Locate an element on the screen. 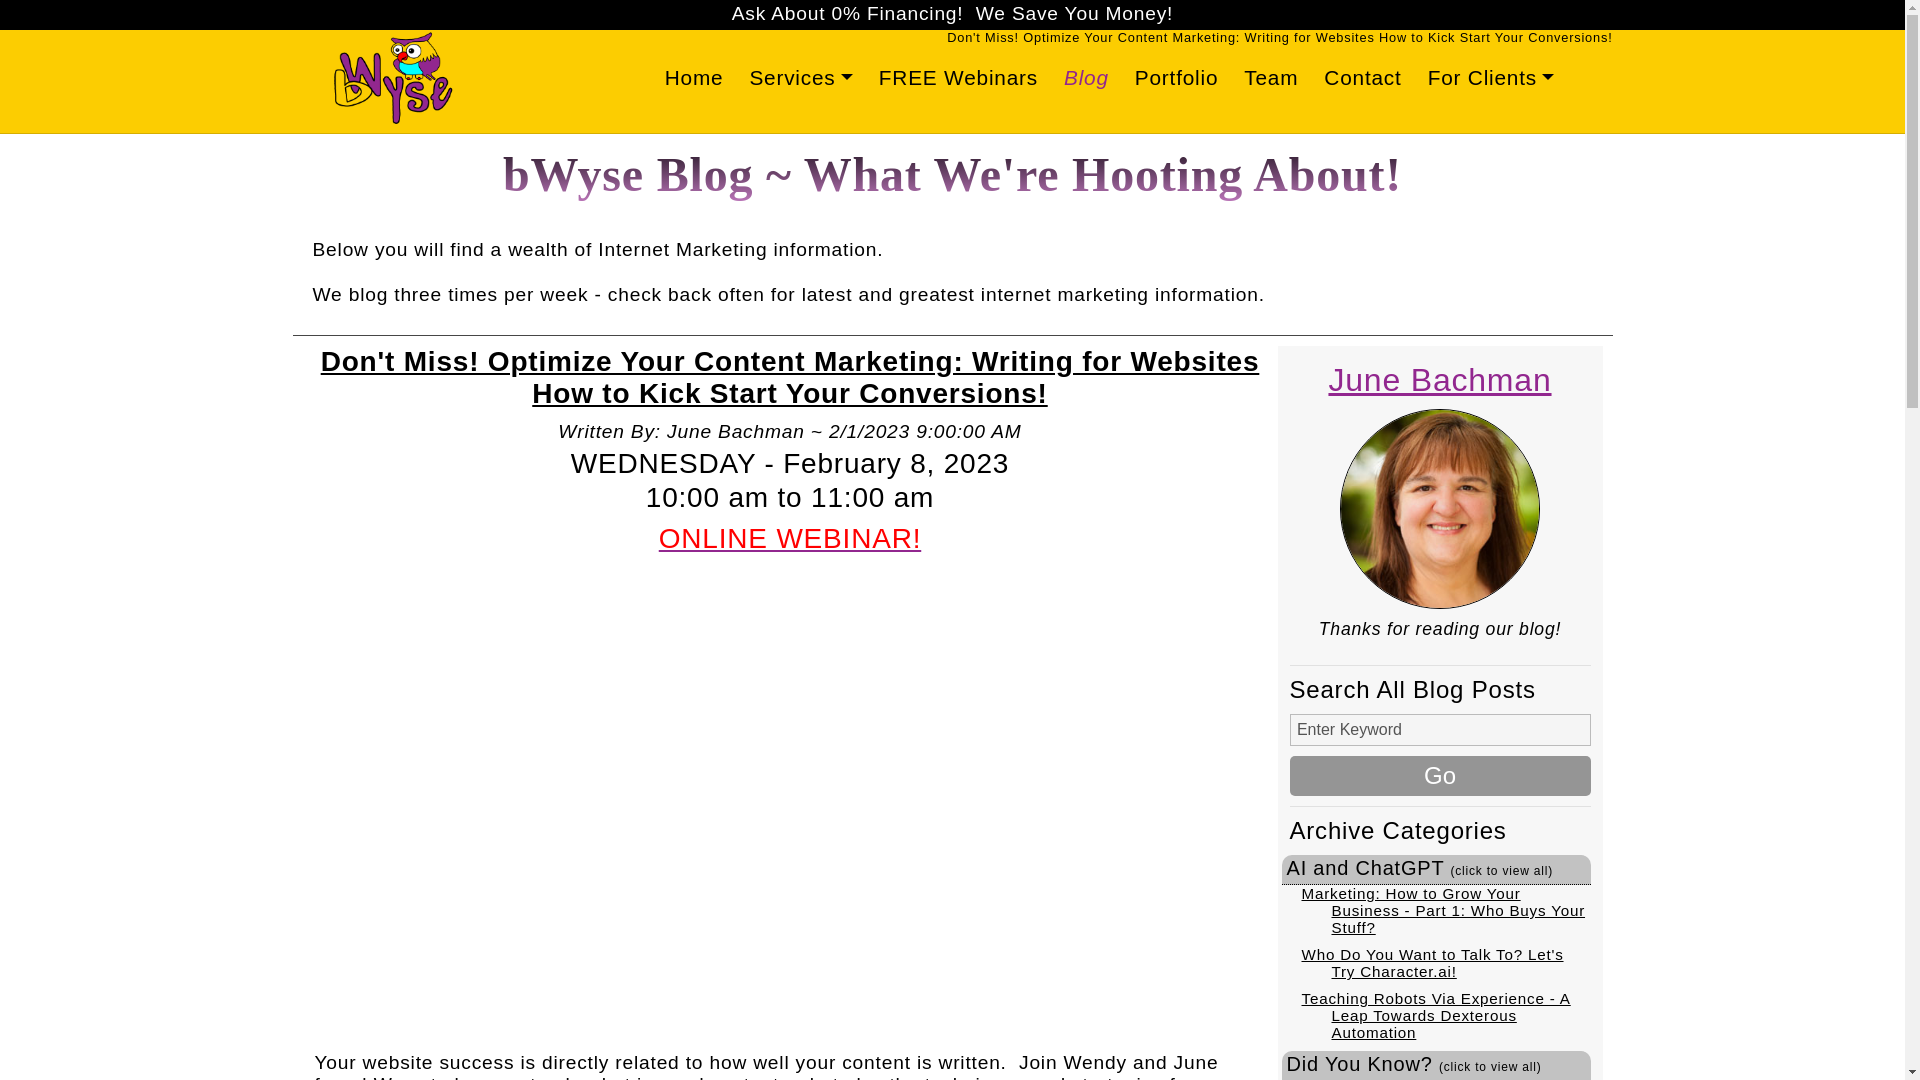  Go is located at coordinates (1440, 776).